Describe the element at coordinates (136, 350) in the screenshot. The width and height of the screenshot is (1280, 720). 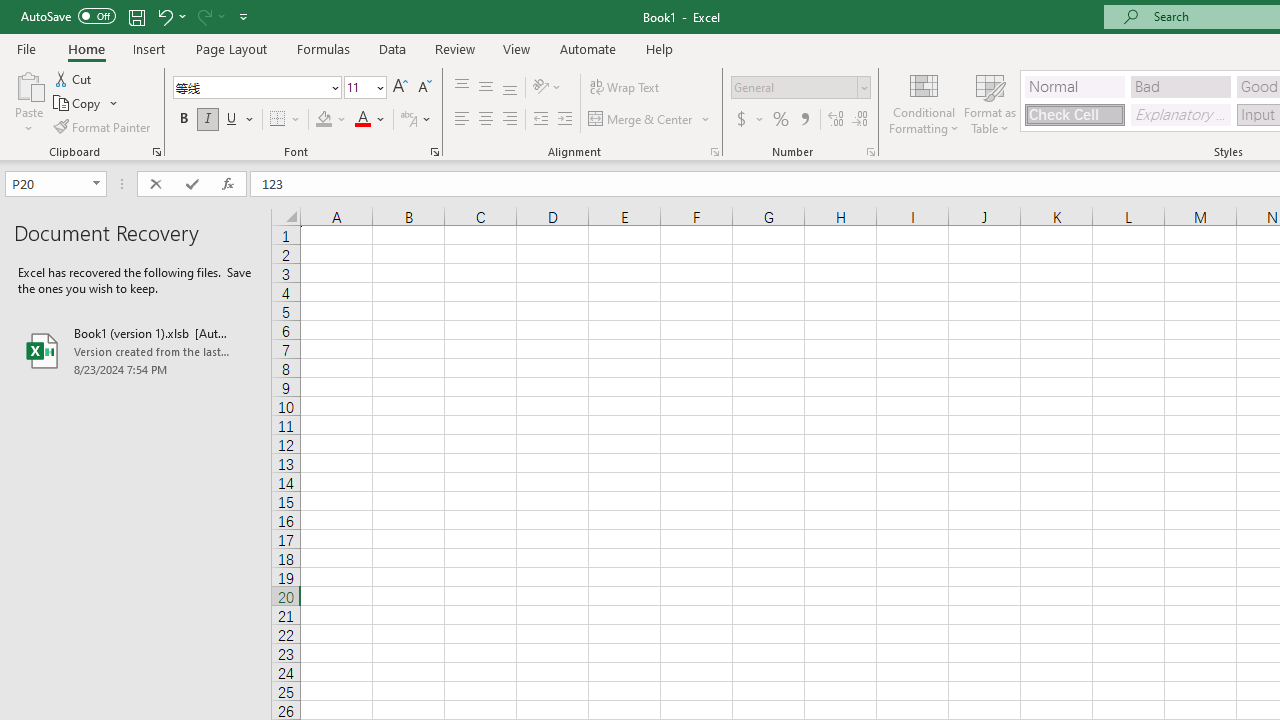
I see `Book1 (version 1).xlsb  [AutoRecovered]` at that location.